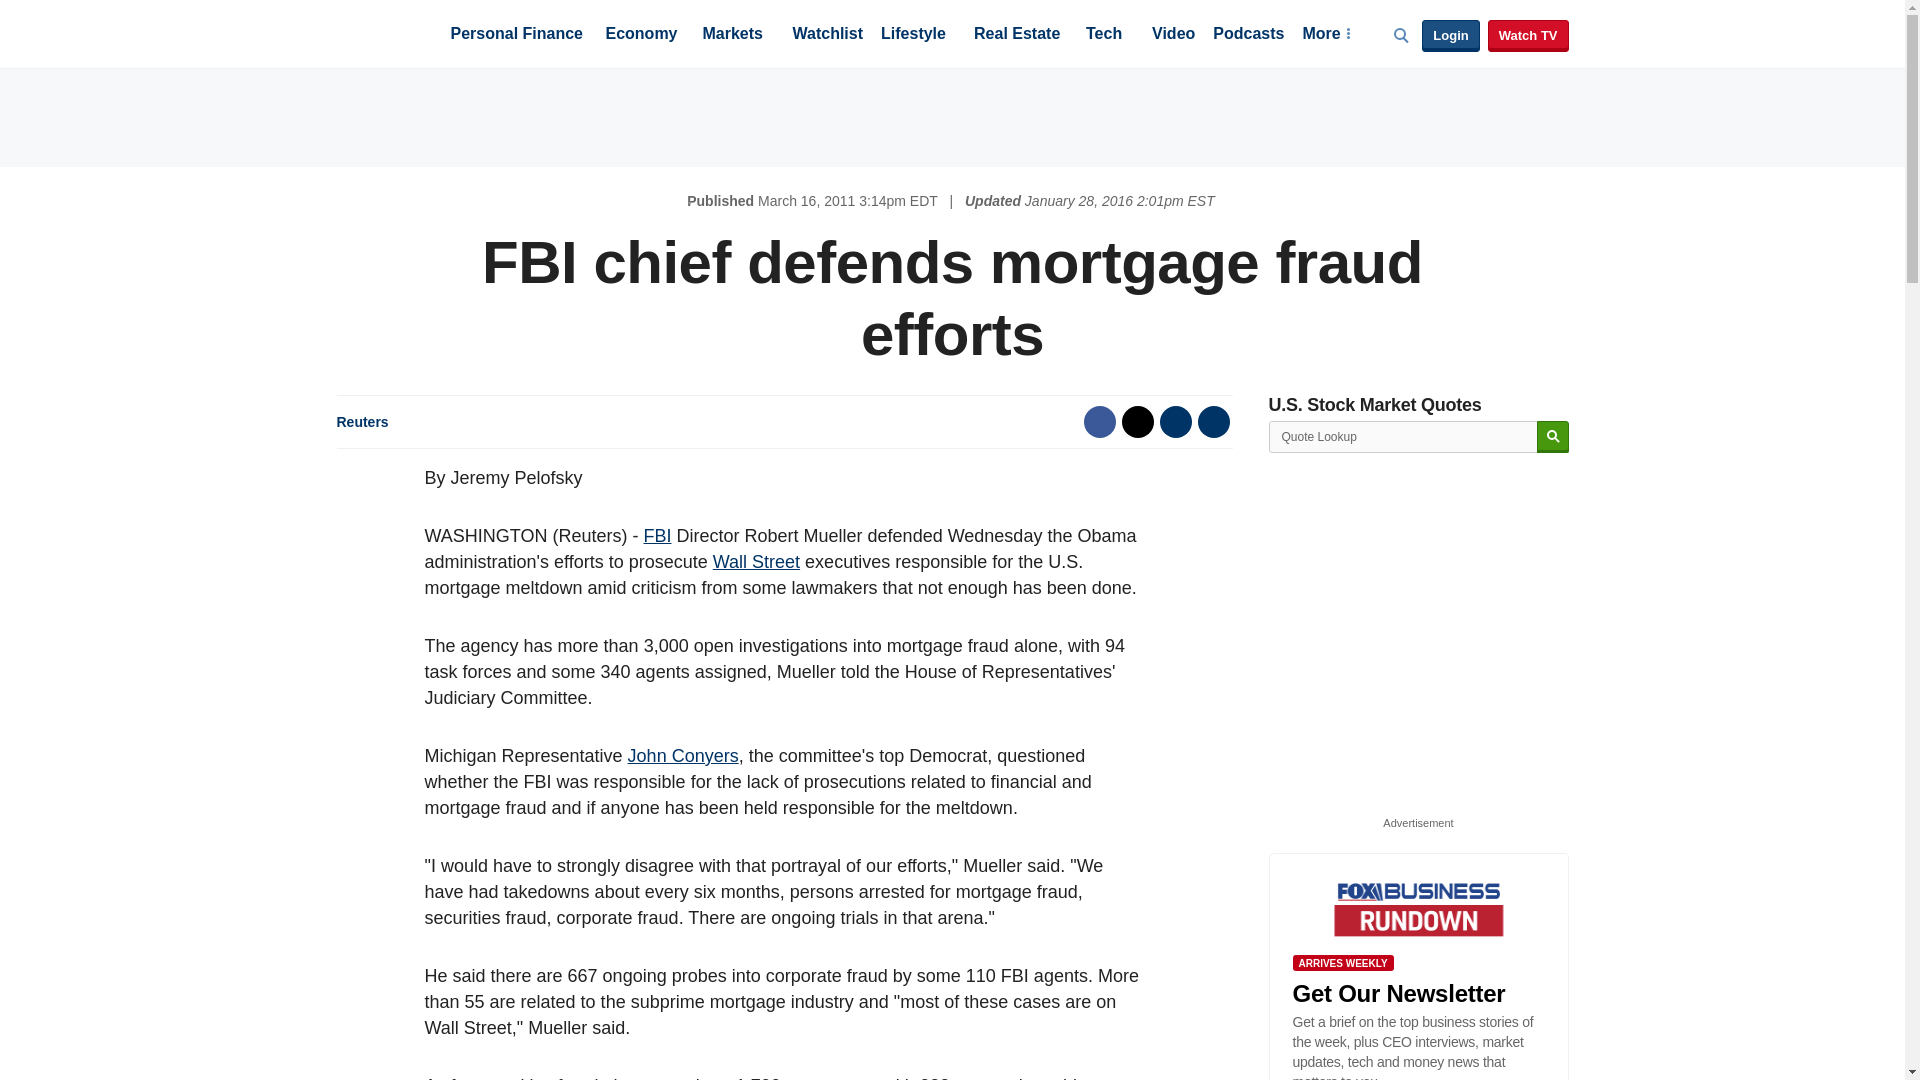 Image resolution: width=1920 pixels, height=1080 pixels. What do you see at coordinates (516, 35) in the screenshot?
I see `Personal Finance` at bounding box center [516, 35].